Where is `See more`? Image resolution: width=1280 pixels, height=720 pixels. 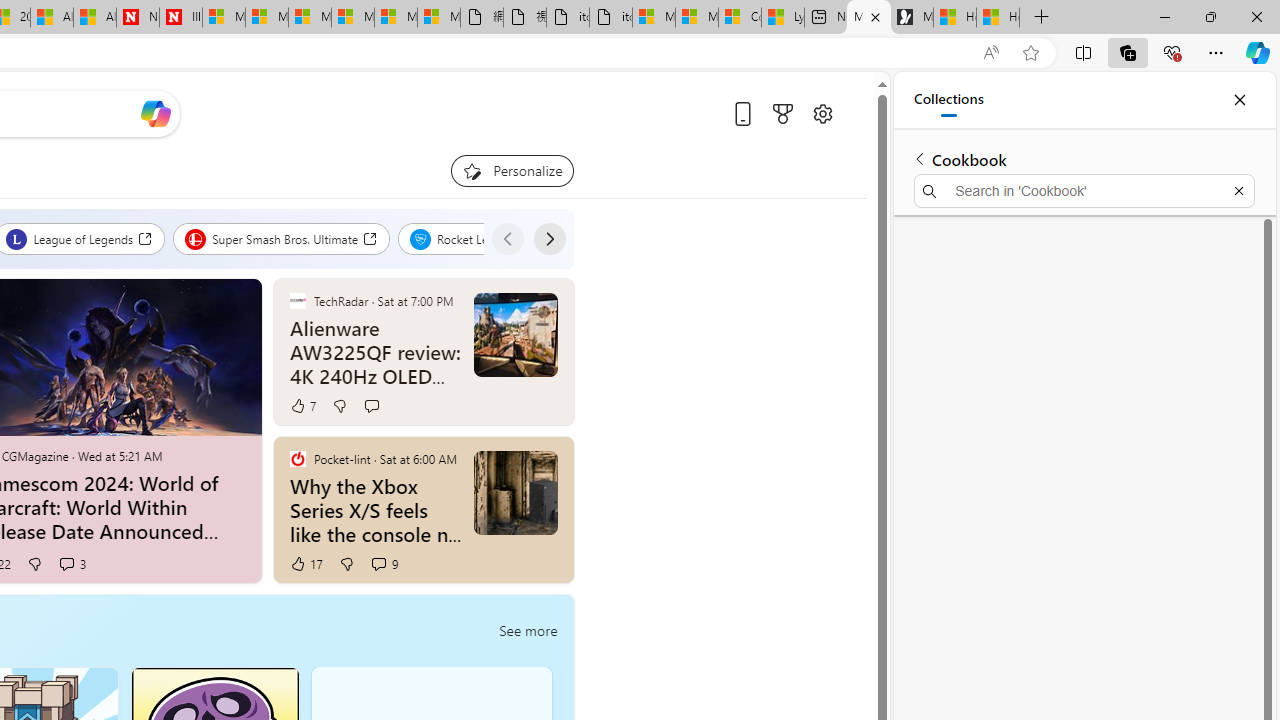 See more is located at coordinates (528, 630).